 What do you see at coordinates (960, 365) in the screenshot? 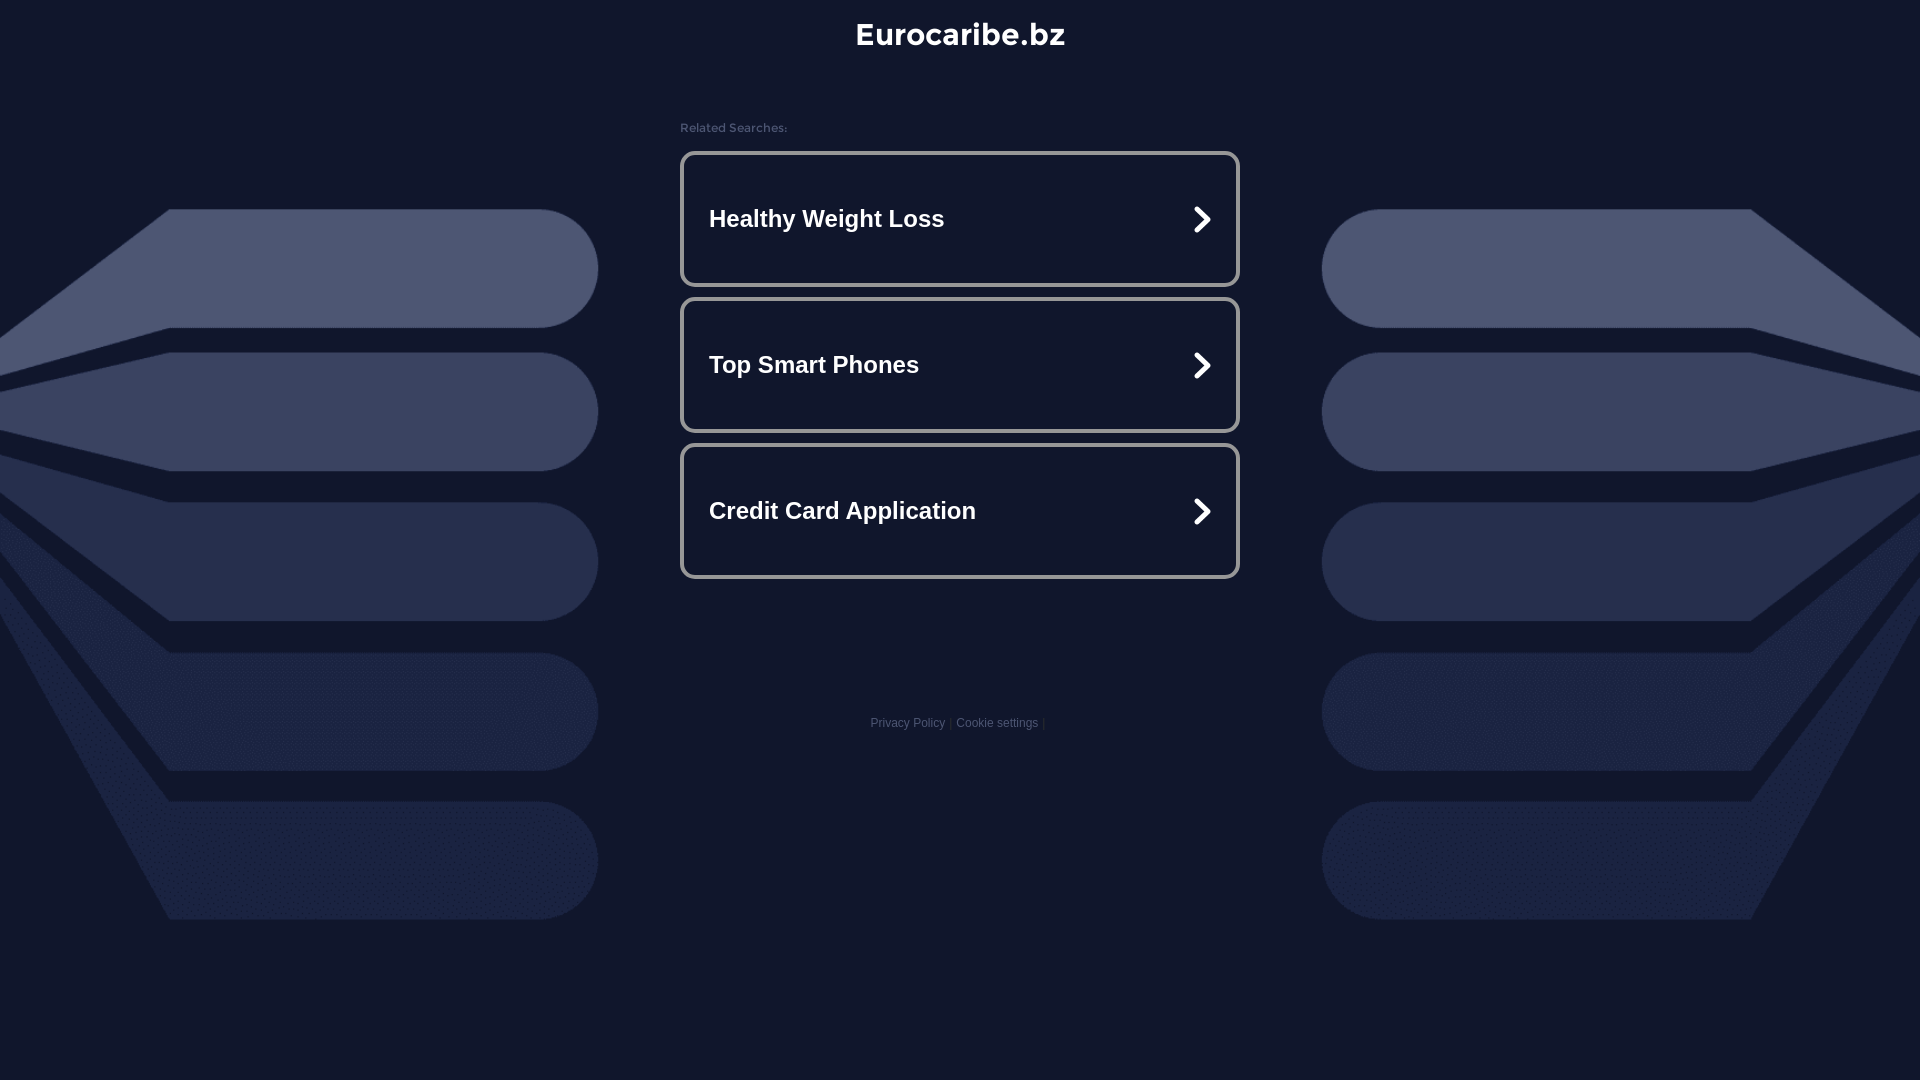
I see `Top Smart Phones` at bounding box center [960, 365].